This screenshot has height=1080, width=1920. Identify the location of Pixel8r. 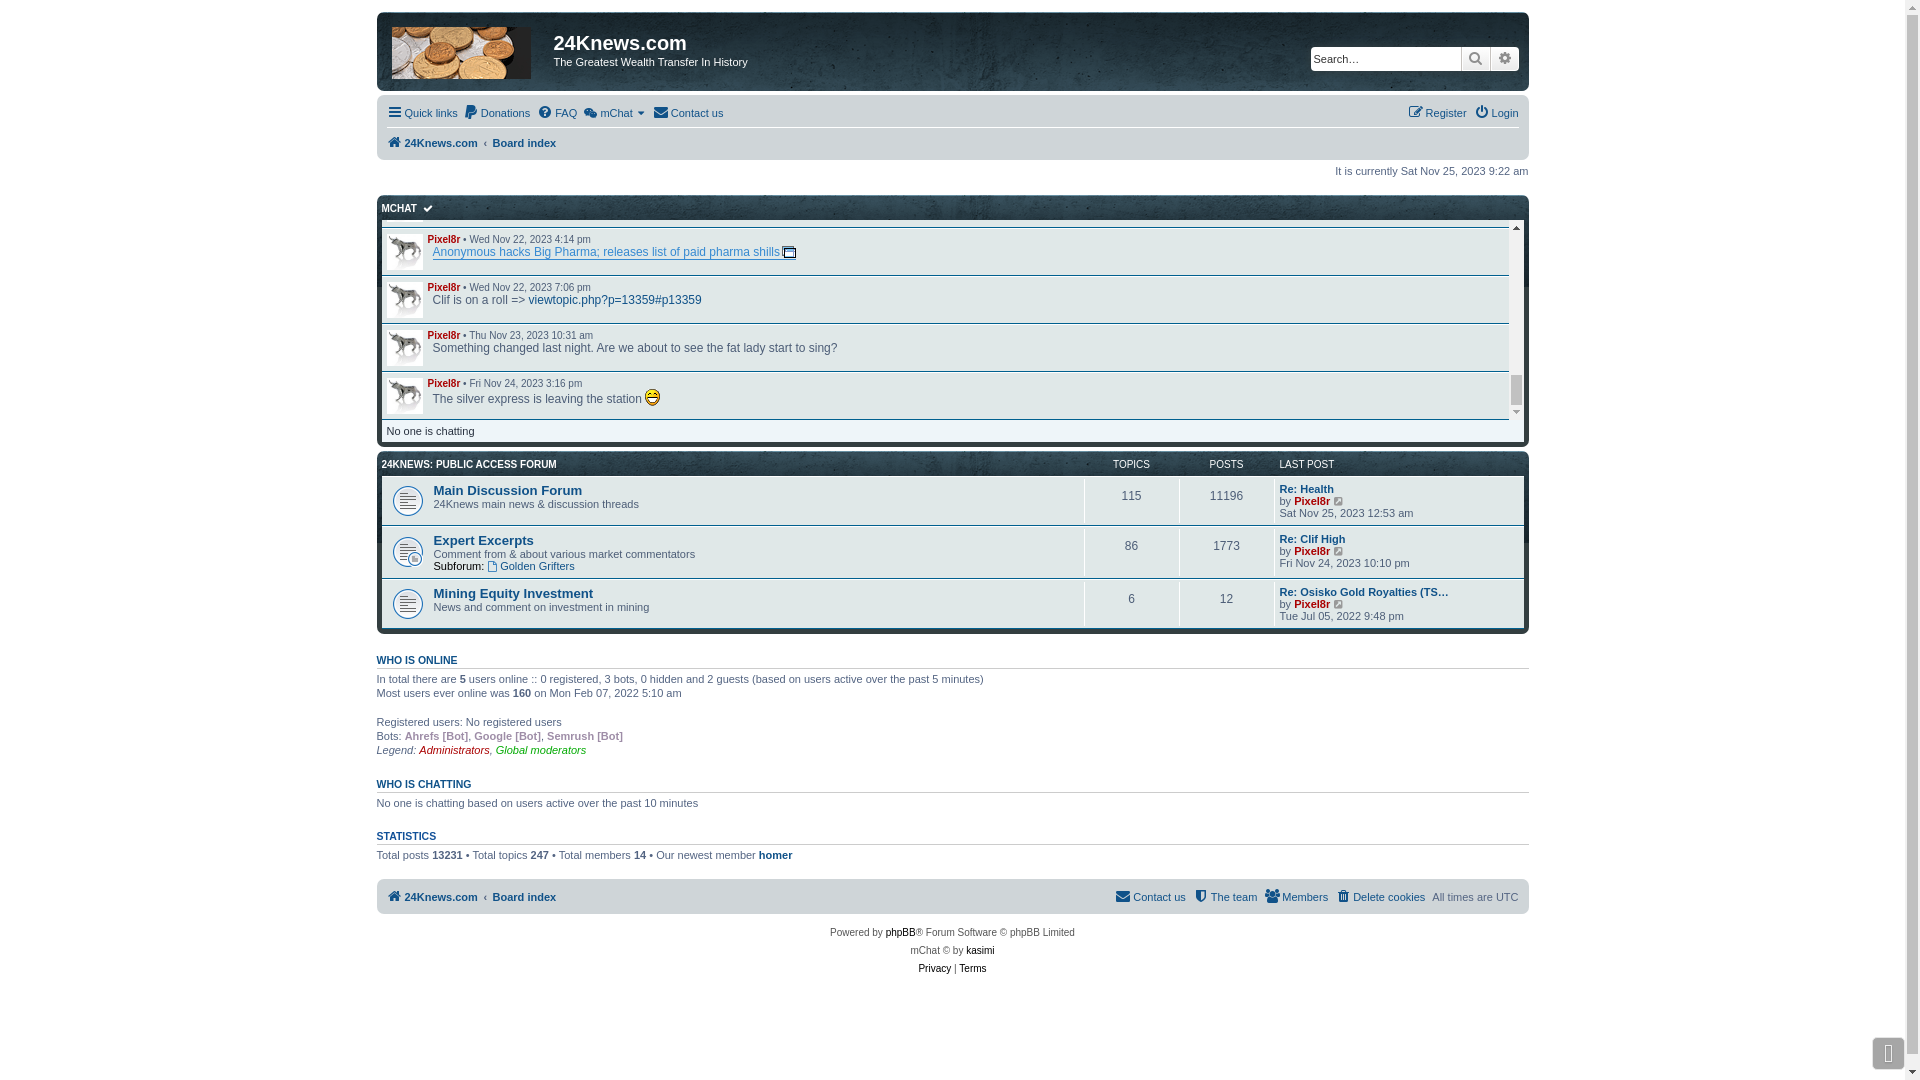
(1312, 604).